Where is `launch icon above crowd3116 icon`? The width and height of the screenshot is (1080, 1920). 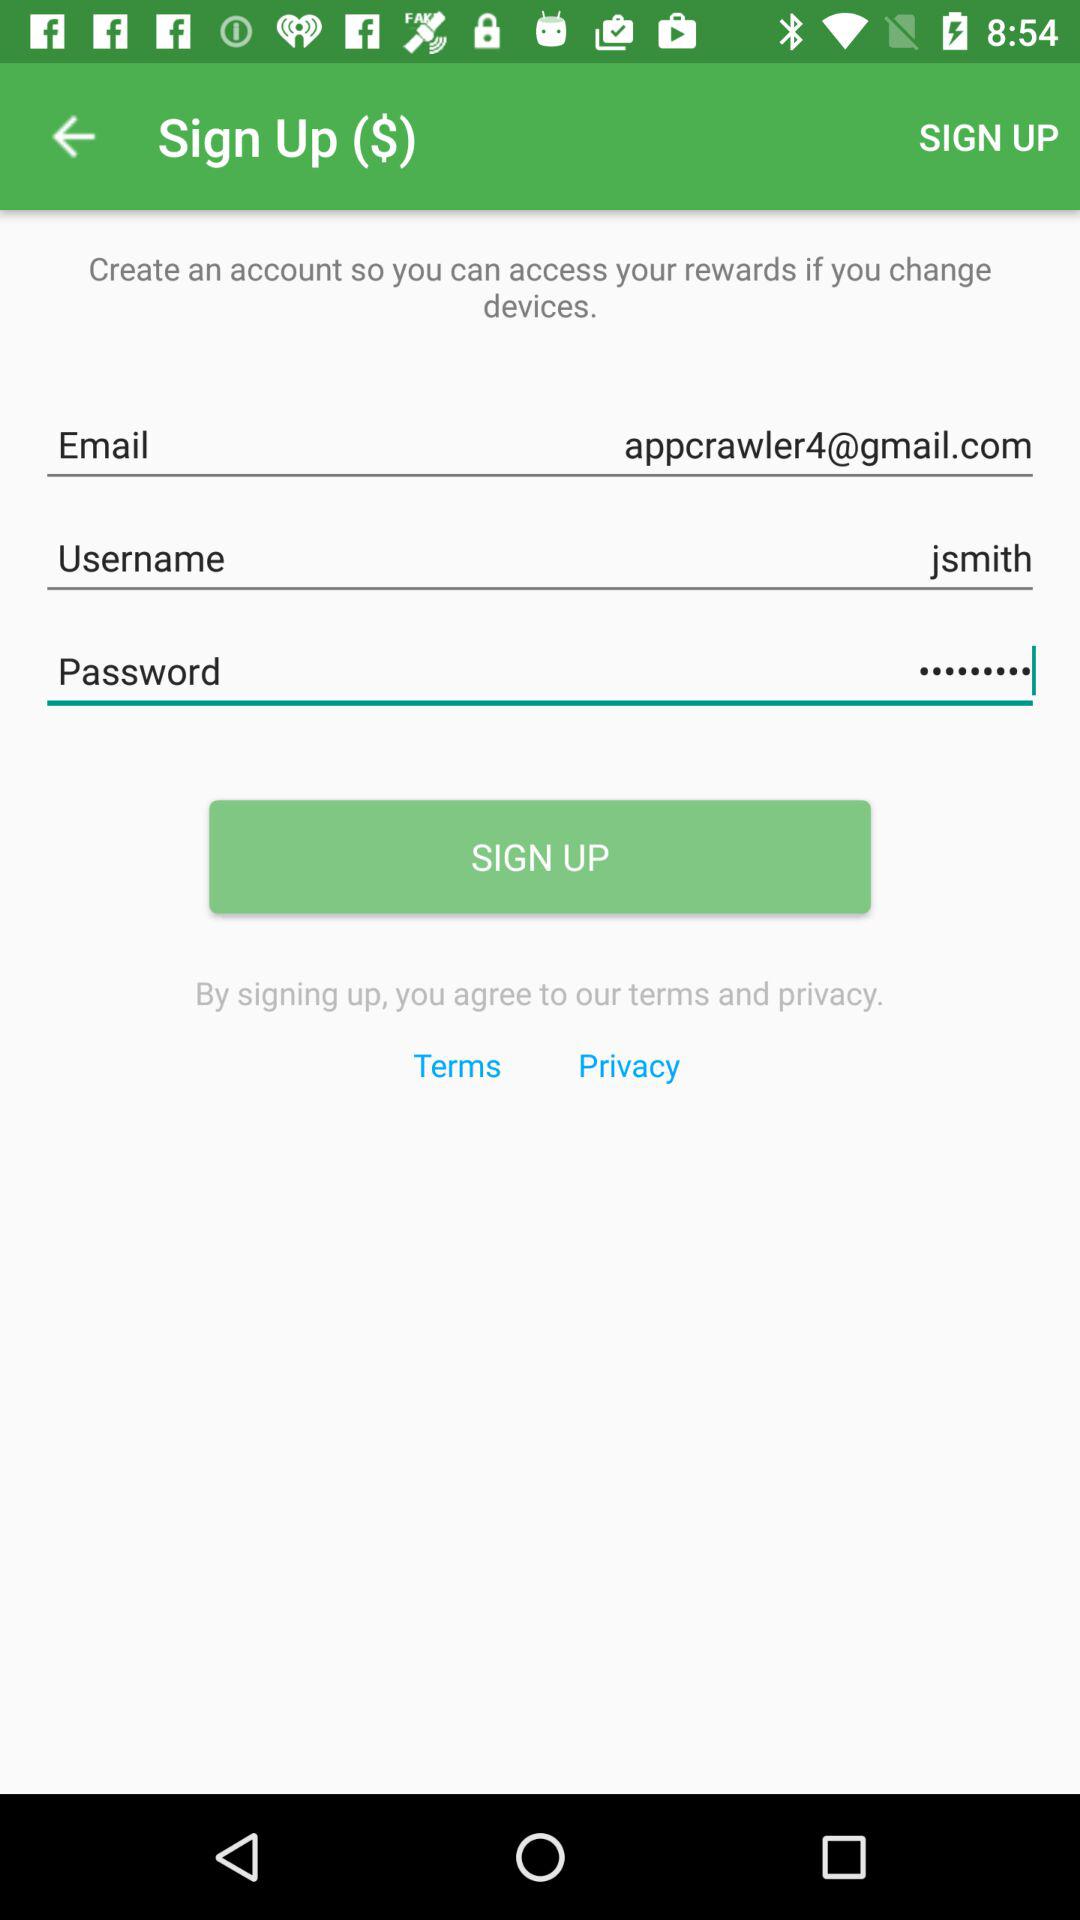
launch icon above crowd3116 icon is located at coordinates (540, 554).